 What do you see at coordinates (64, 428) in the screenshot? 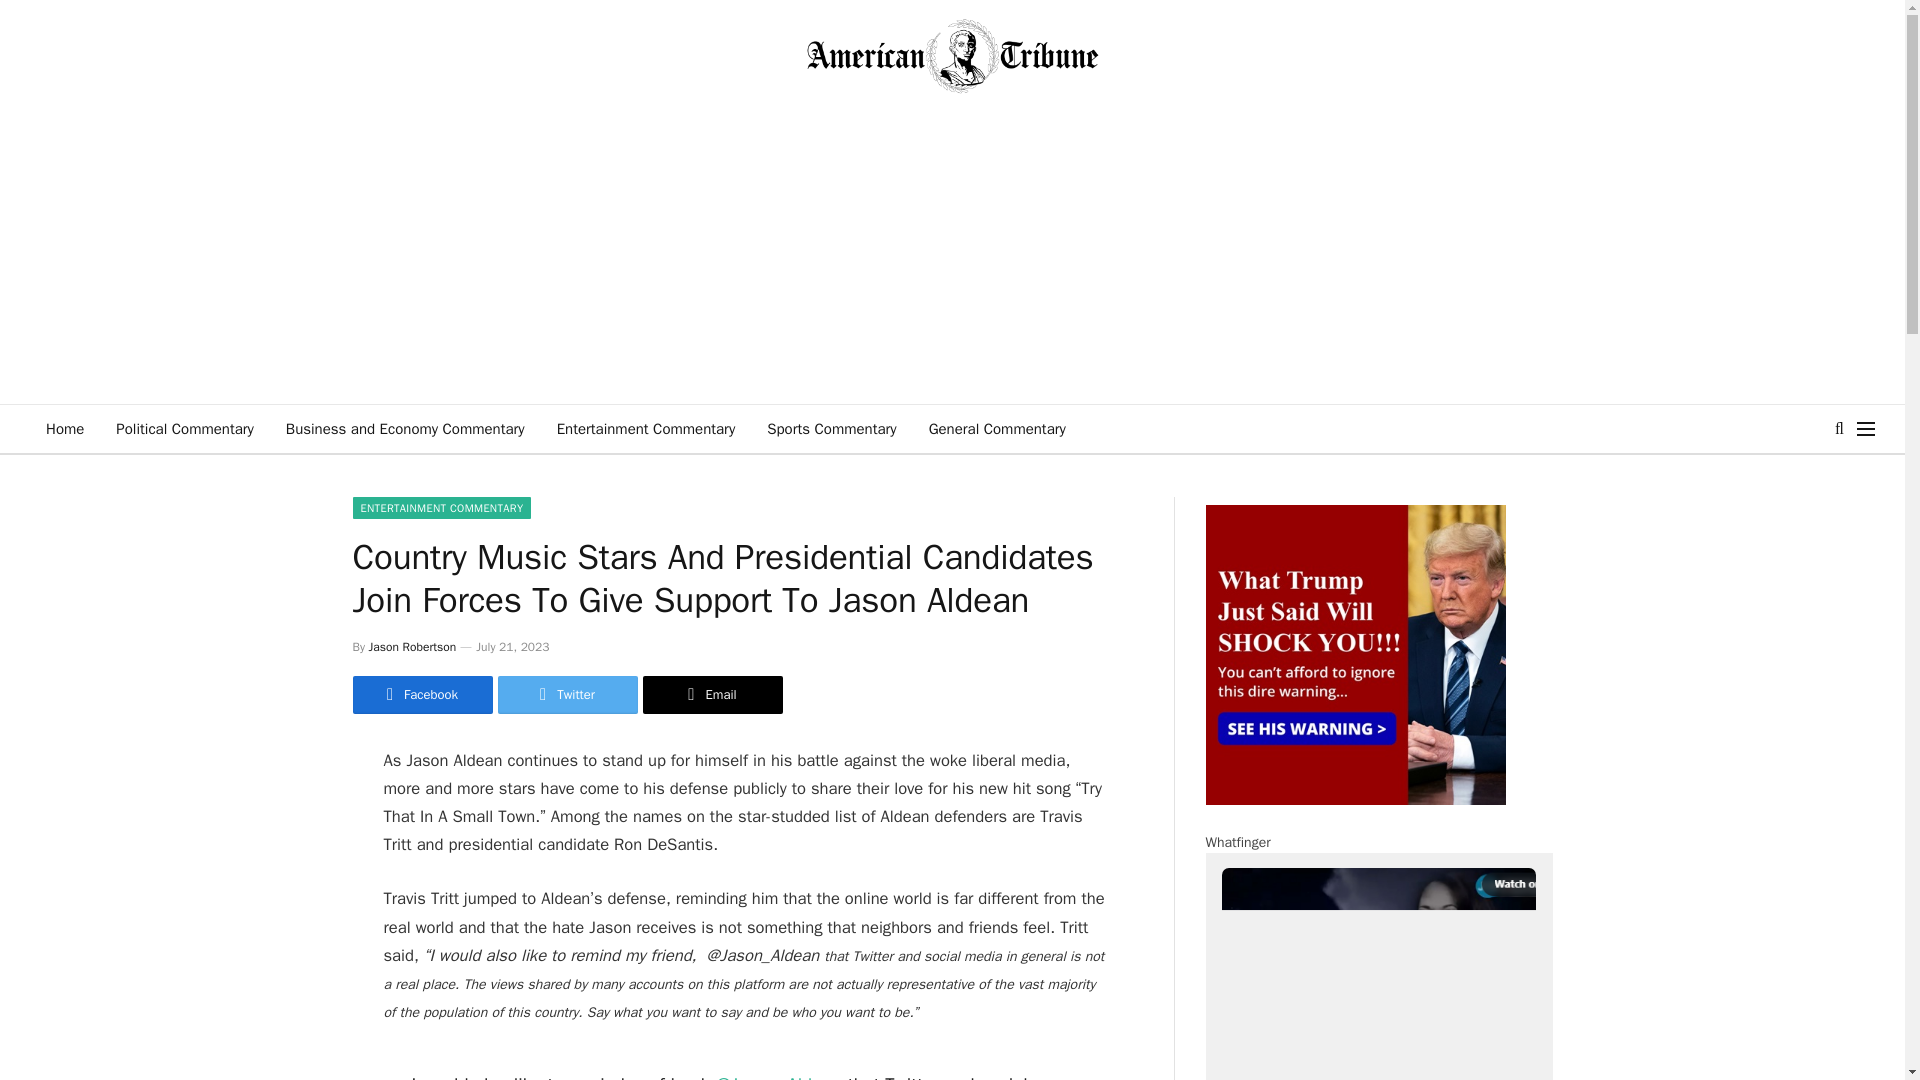
I see `Home` at bounding box center [64, 428].